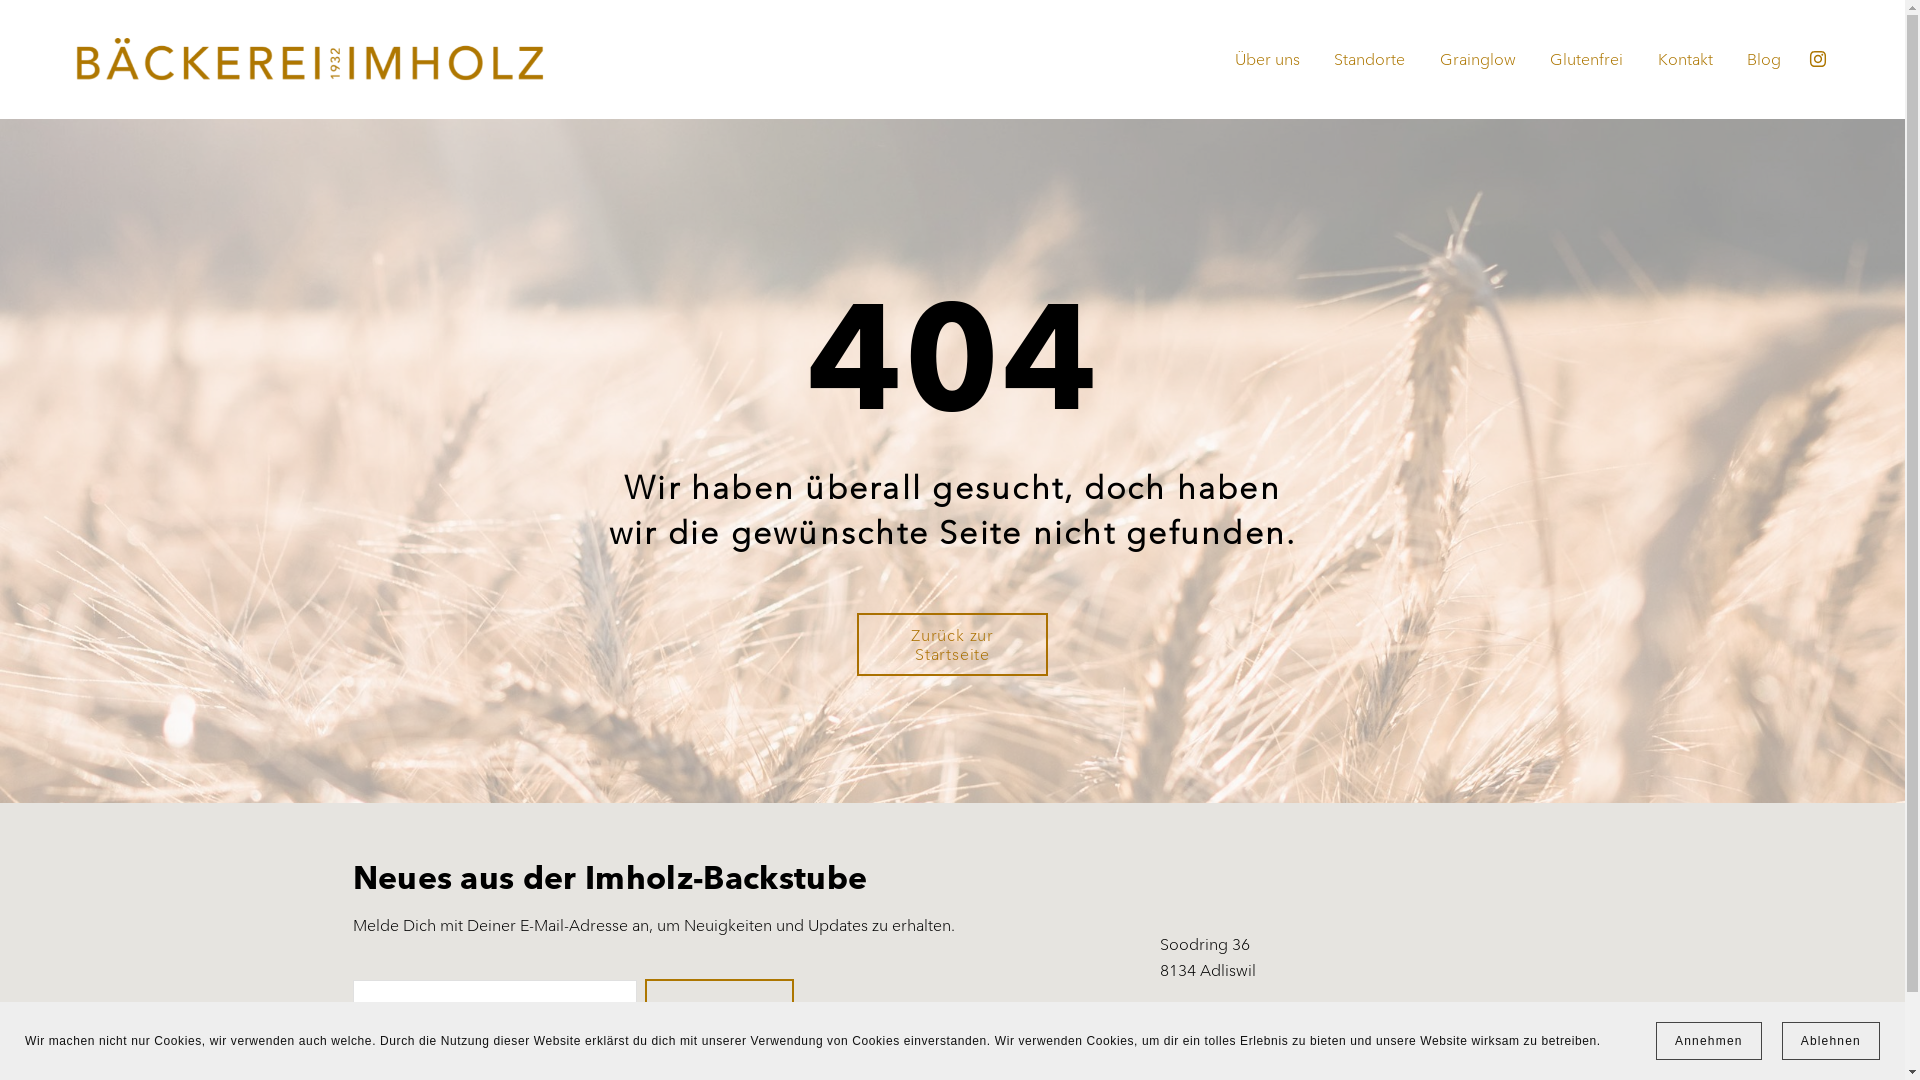 The image size is (1920, 1080). I want to click on Annehmen, so click(1709, 1041).